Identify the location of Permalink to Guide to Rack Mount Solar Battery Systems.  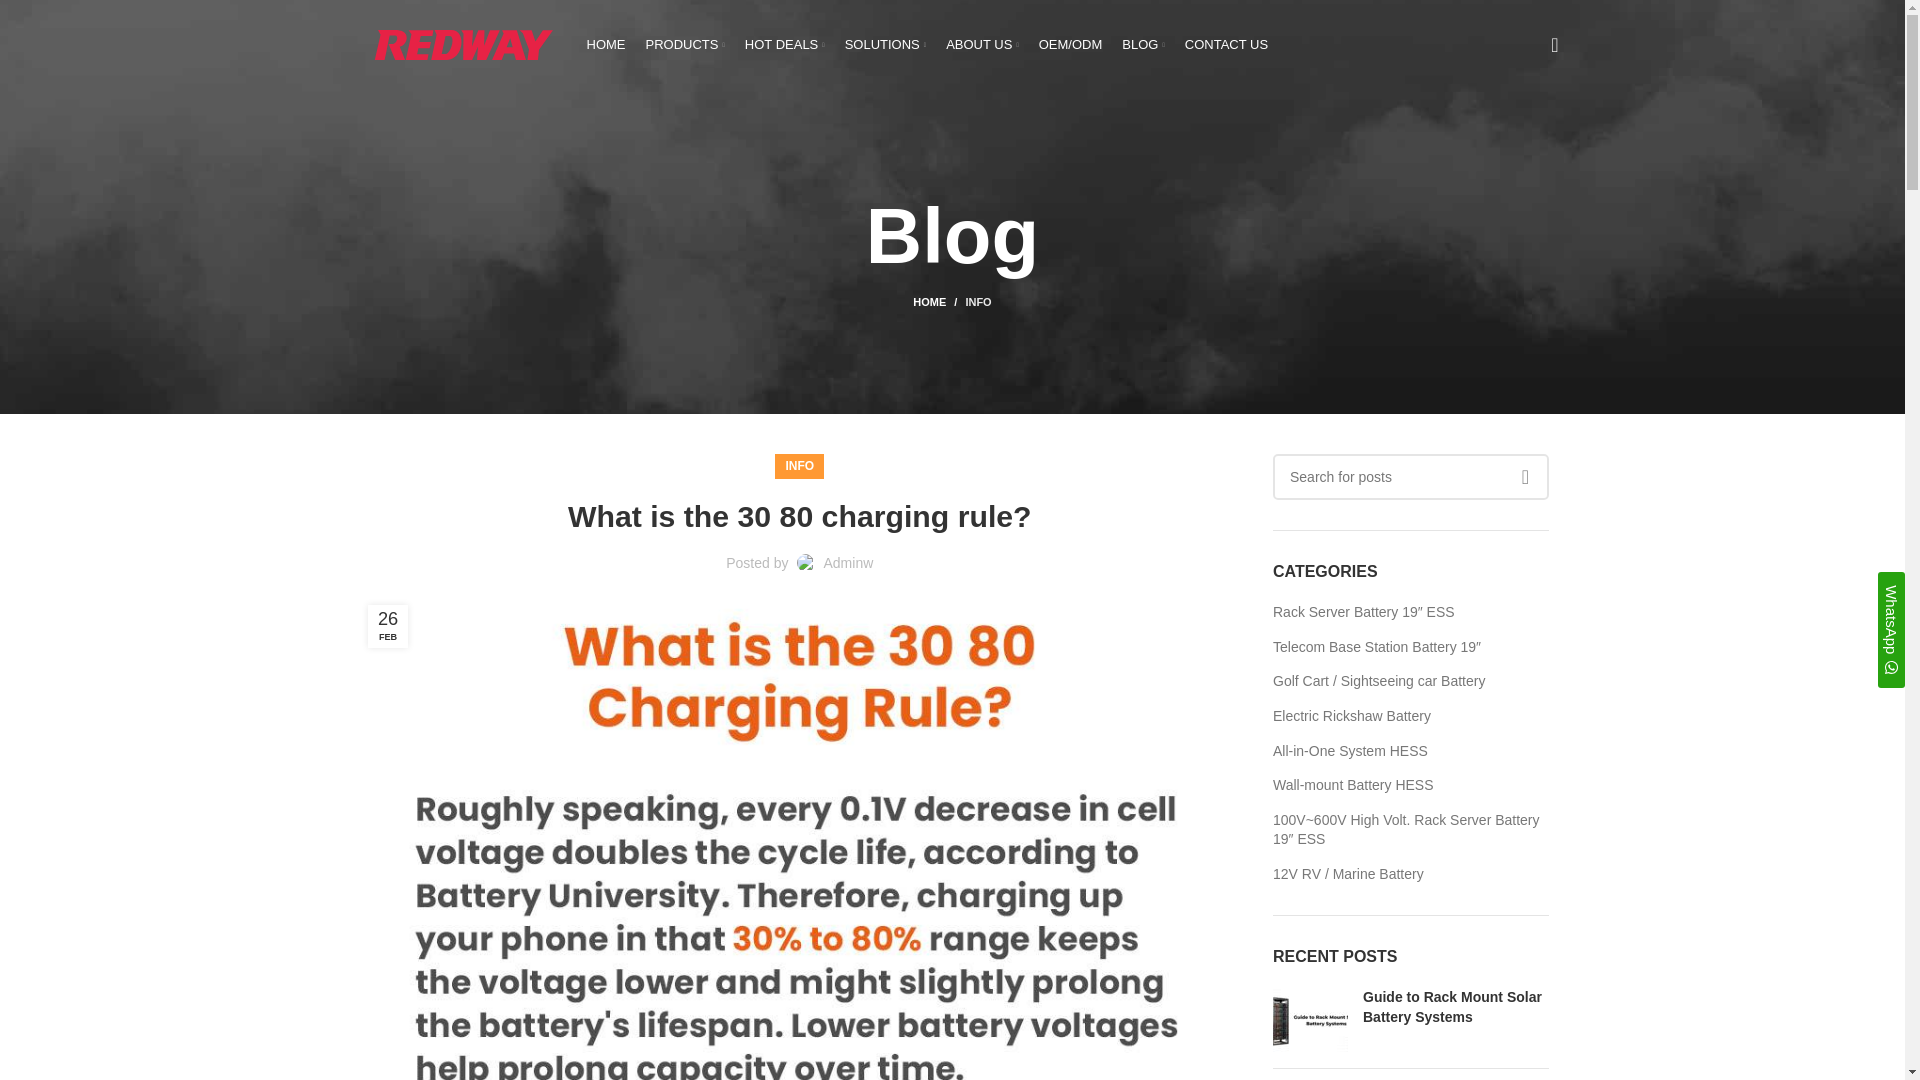
(1452, 1006).